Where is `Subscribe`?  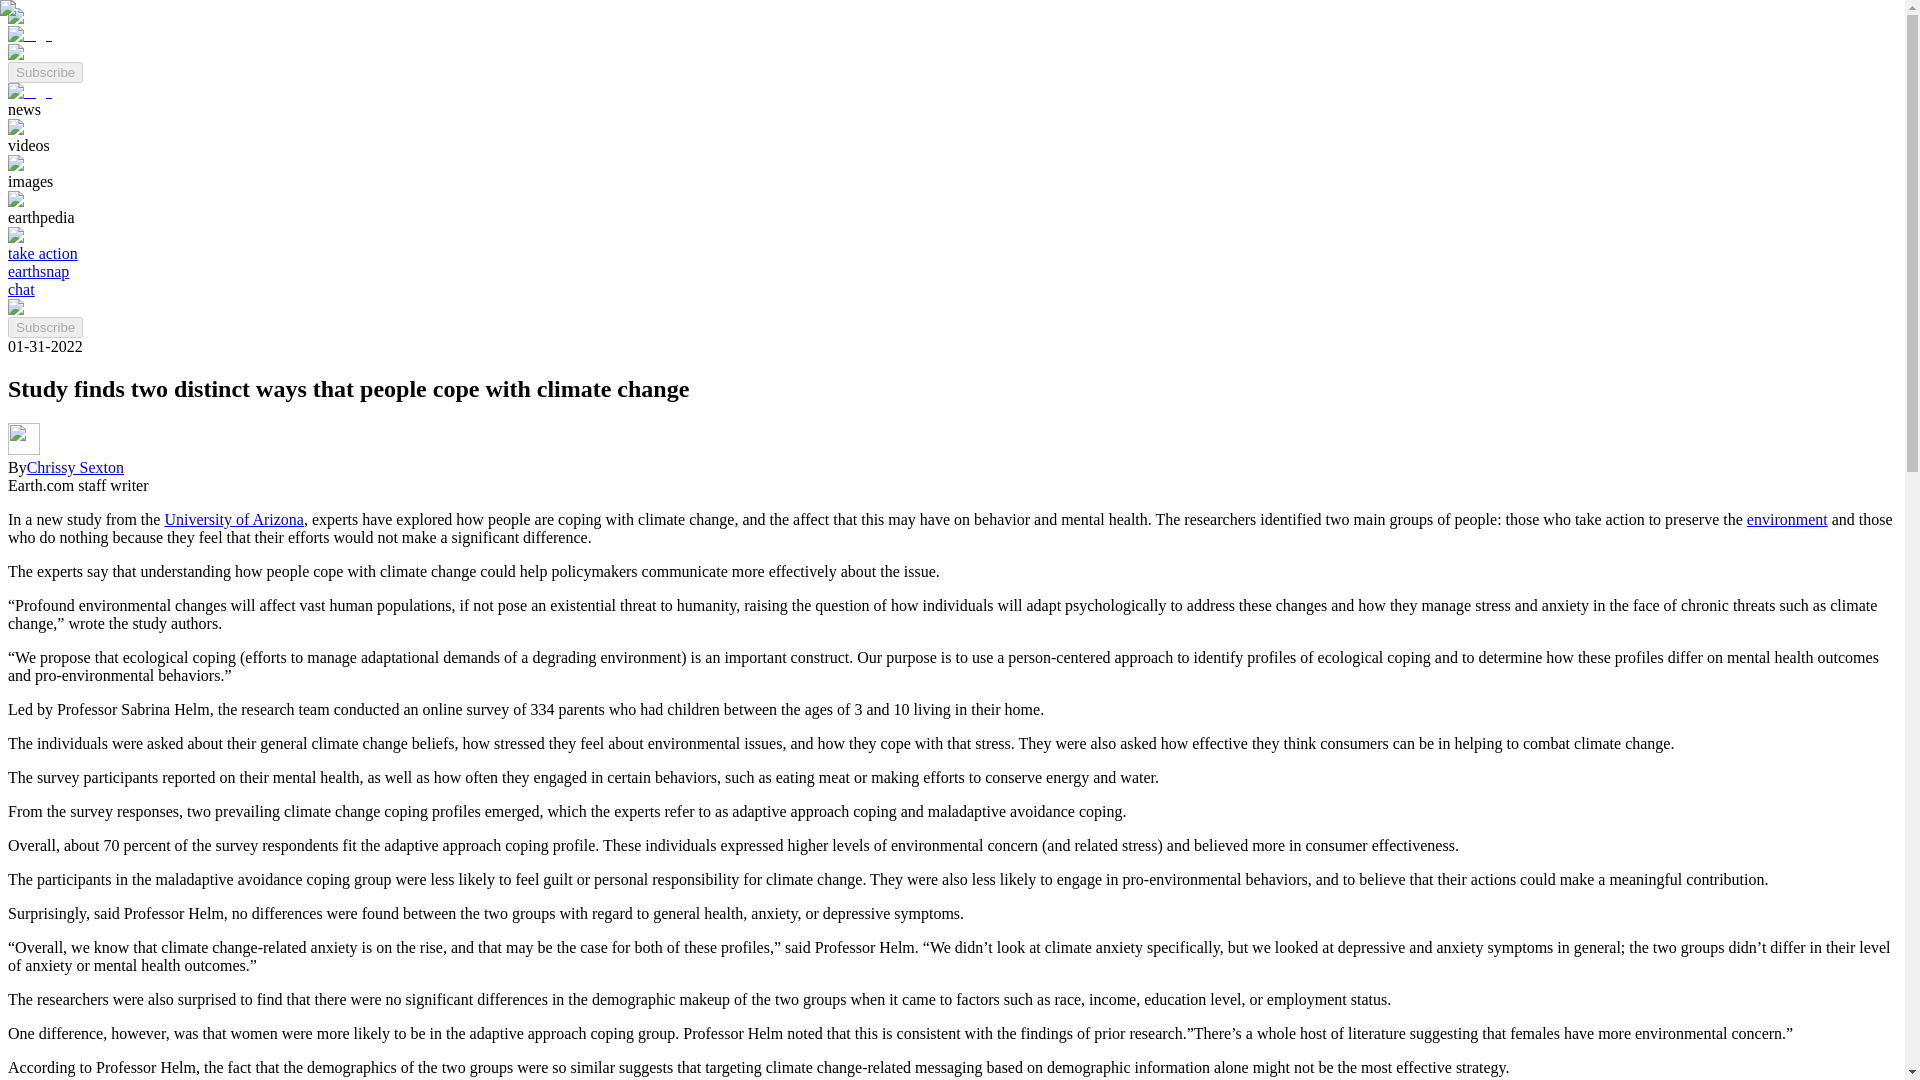 Subscribe is located at coordinates (44, 70).